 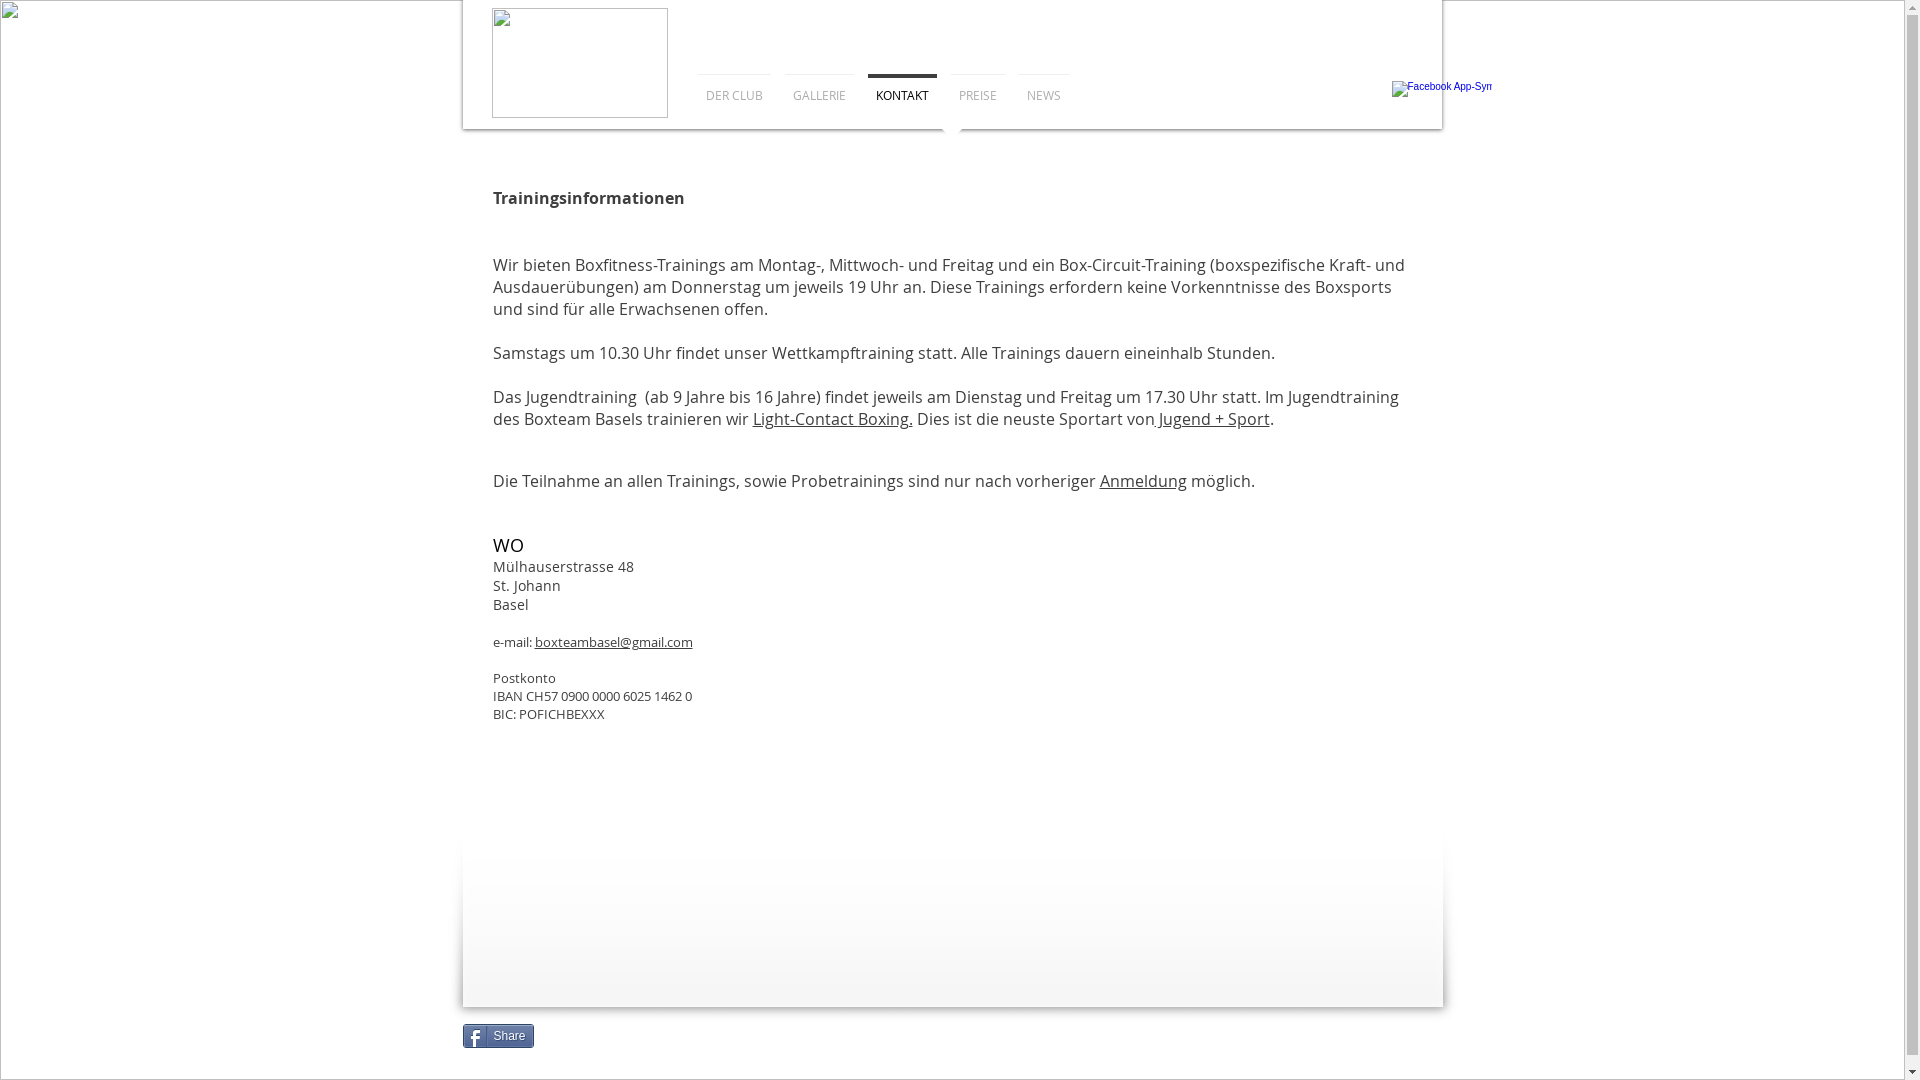 What do you see at coordinates (1109, 770) in the screenshot?
I see `Google Maps` at bounding box center [1109, 770].